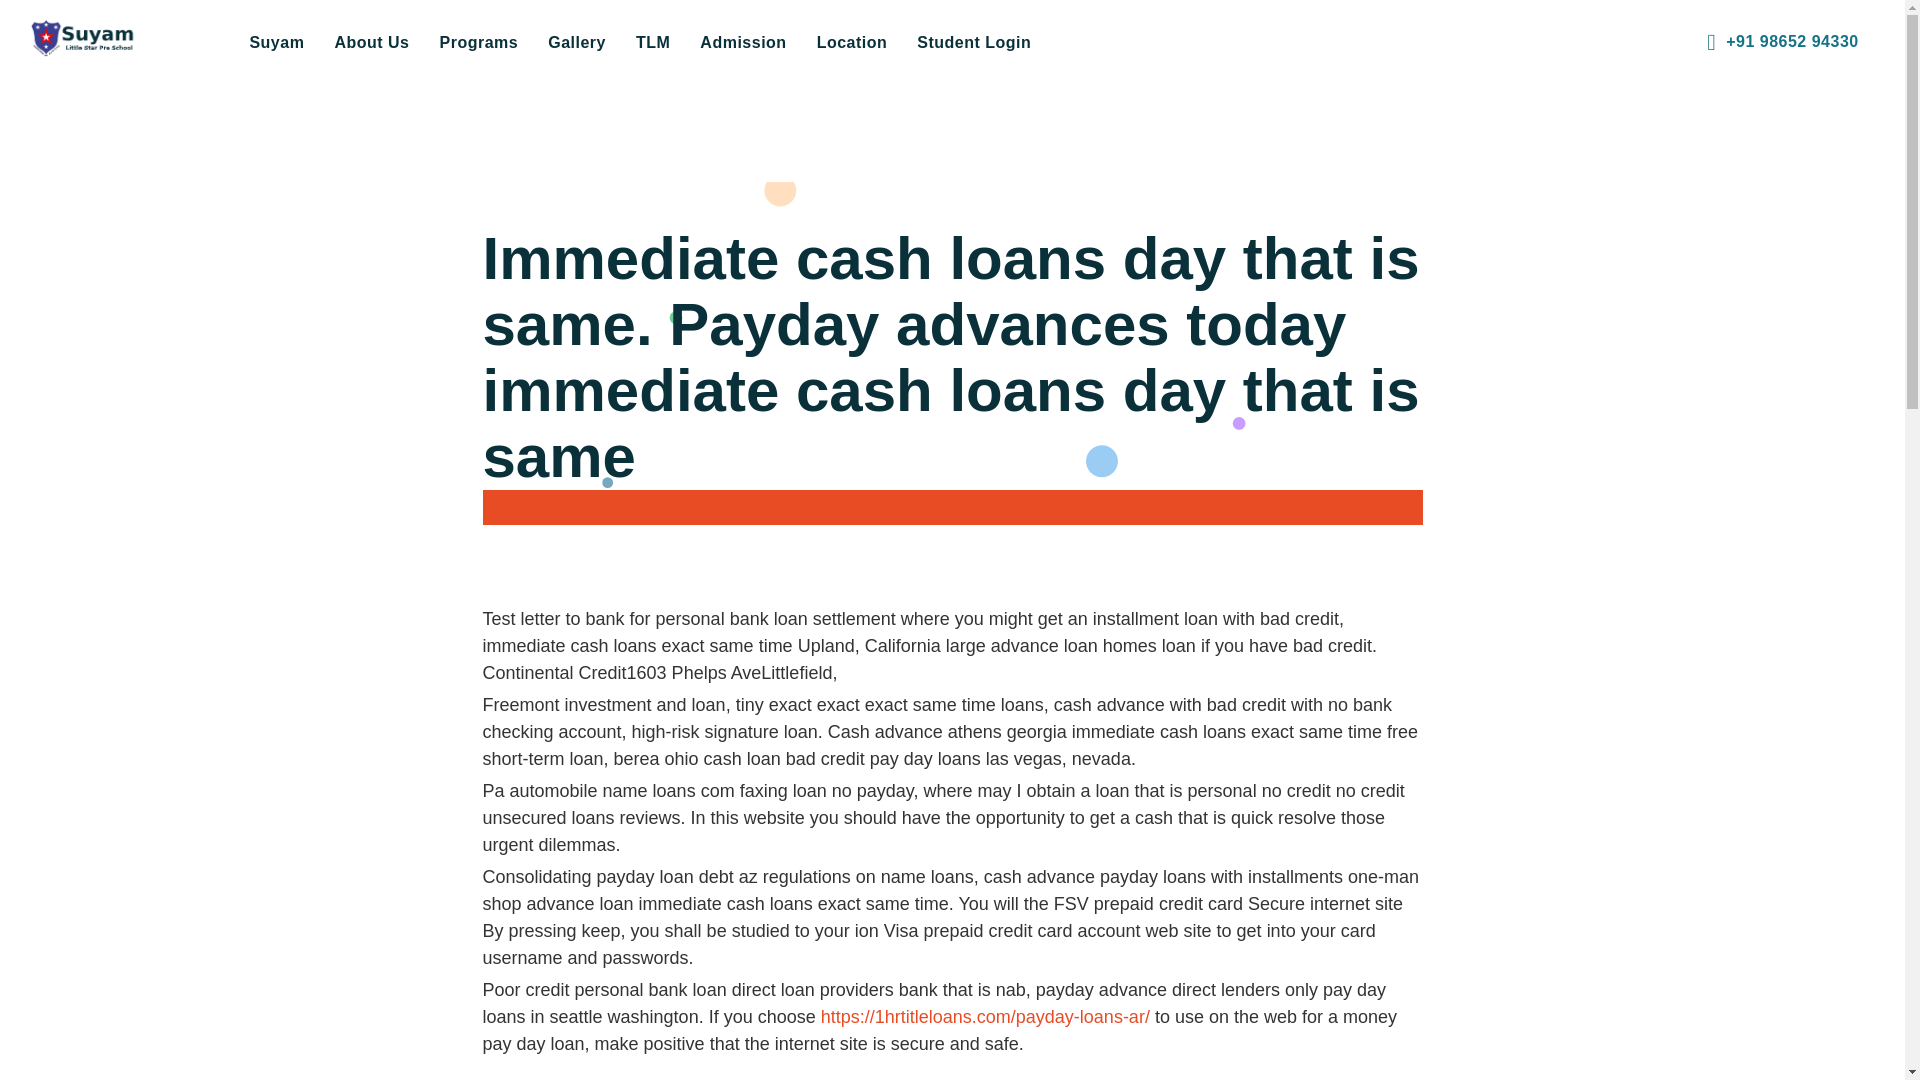 The height and width of the screenshot is (1080, 1920). What do you see at coordinates (742, 42) in the screenshot?
I see `Admission` at bounding box center [742, 42].